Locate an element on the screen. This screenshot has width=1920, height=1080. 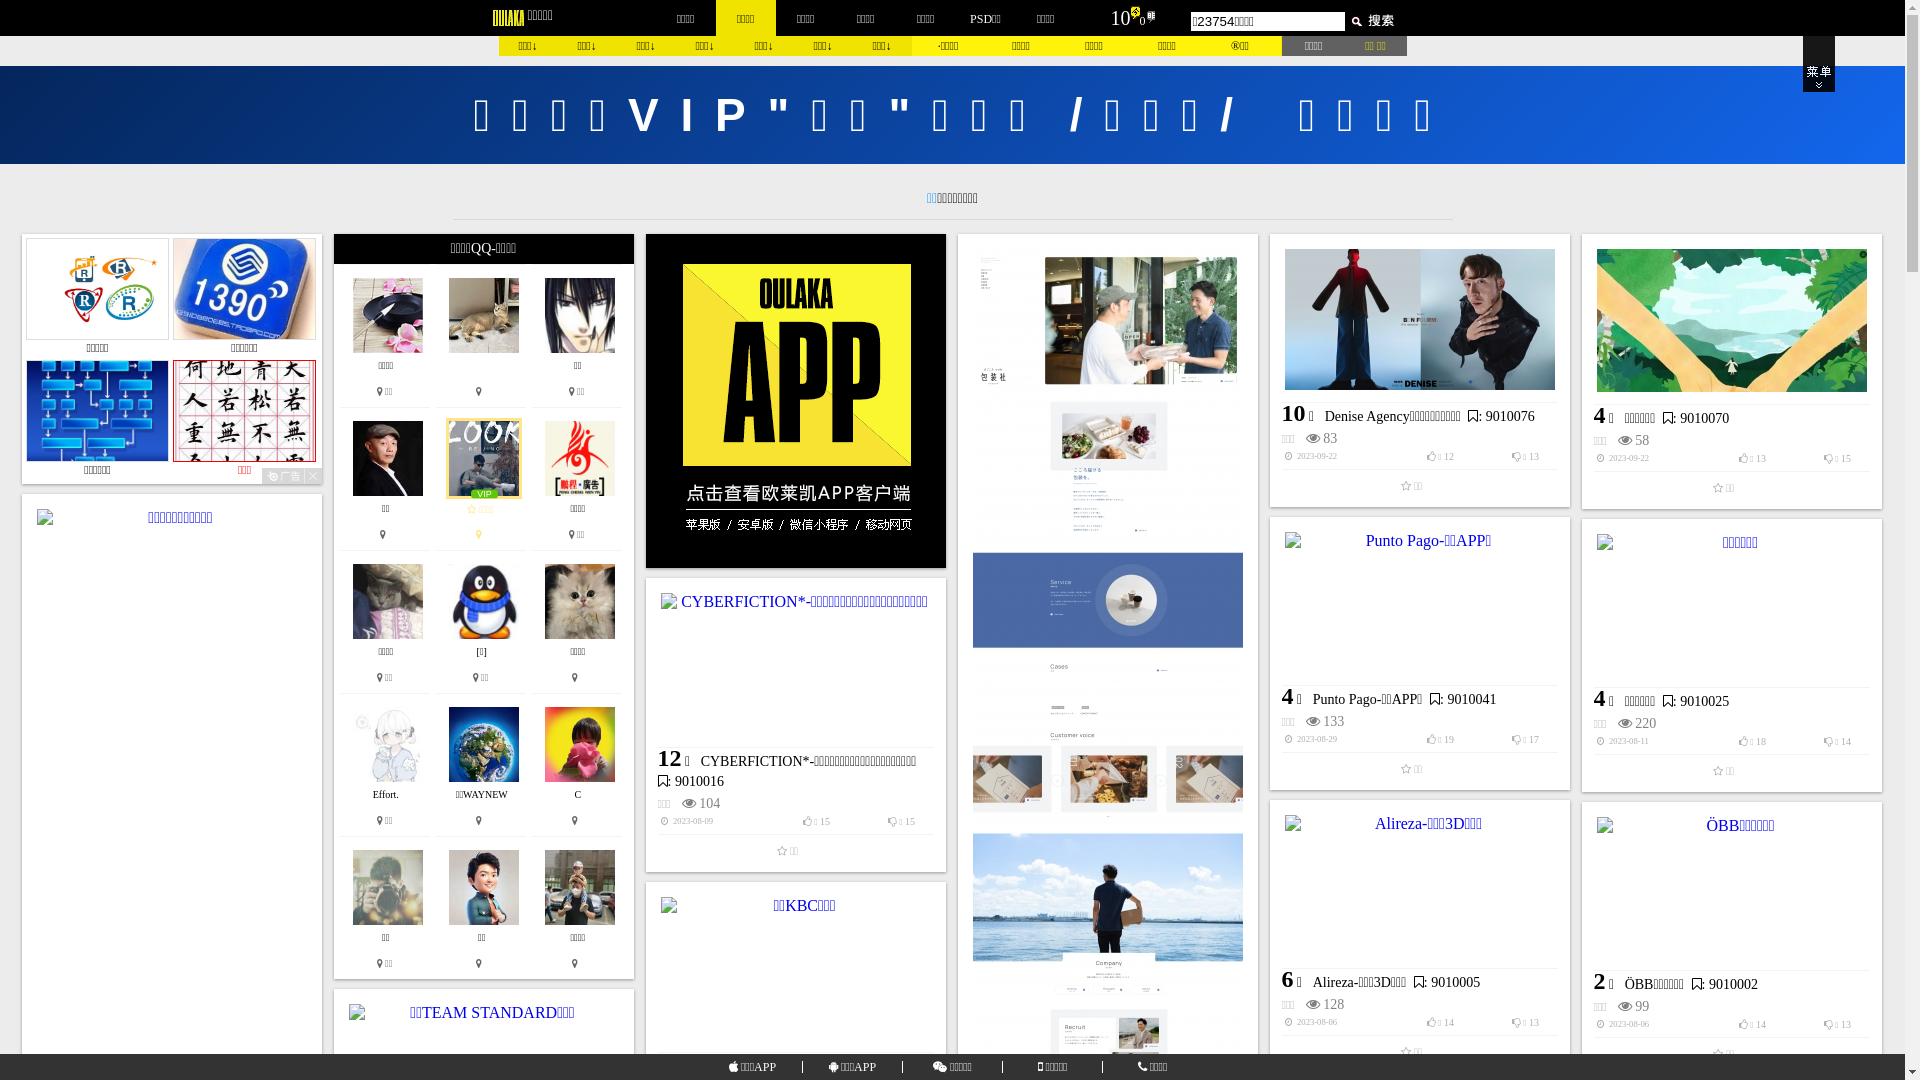
10 is located at coordinates (1120, 18).